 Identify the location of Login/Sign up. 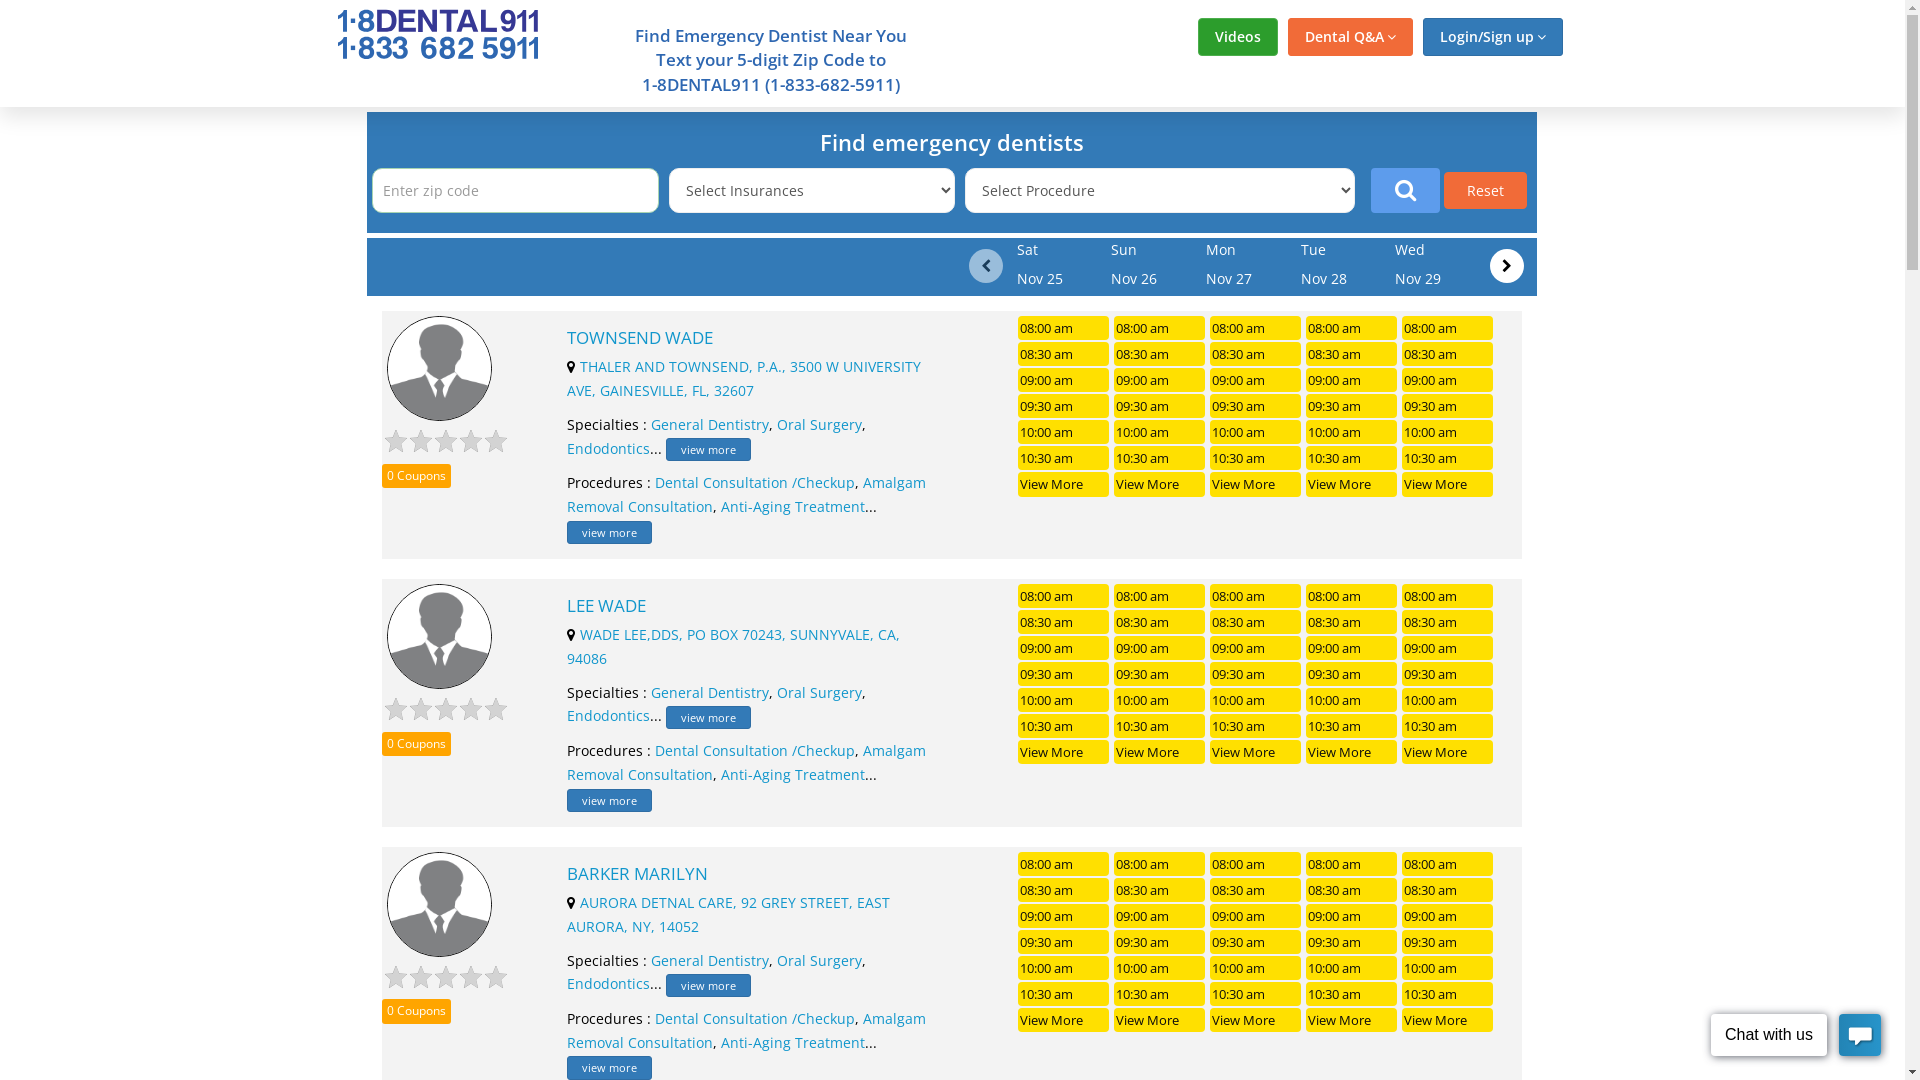
(1492, 37).